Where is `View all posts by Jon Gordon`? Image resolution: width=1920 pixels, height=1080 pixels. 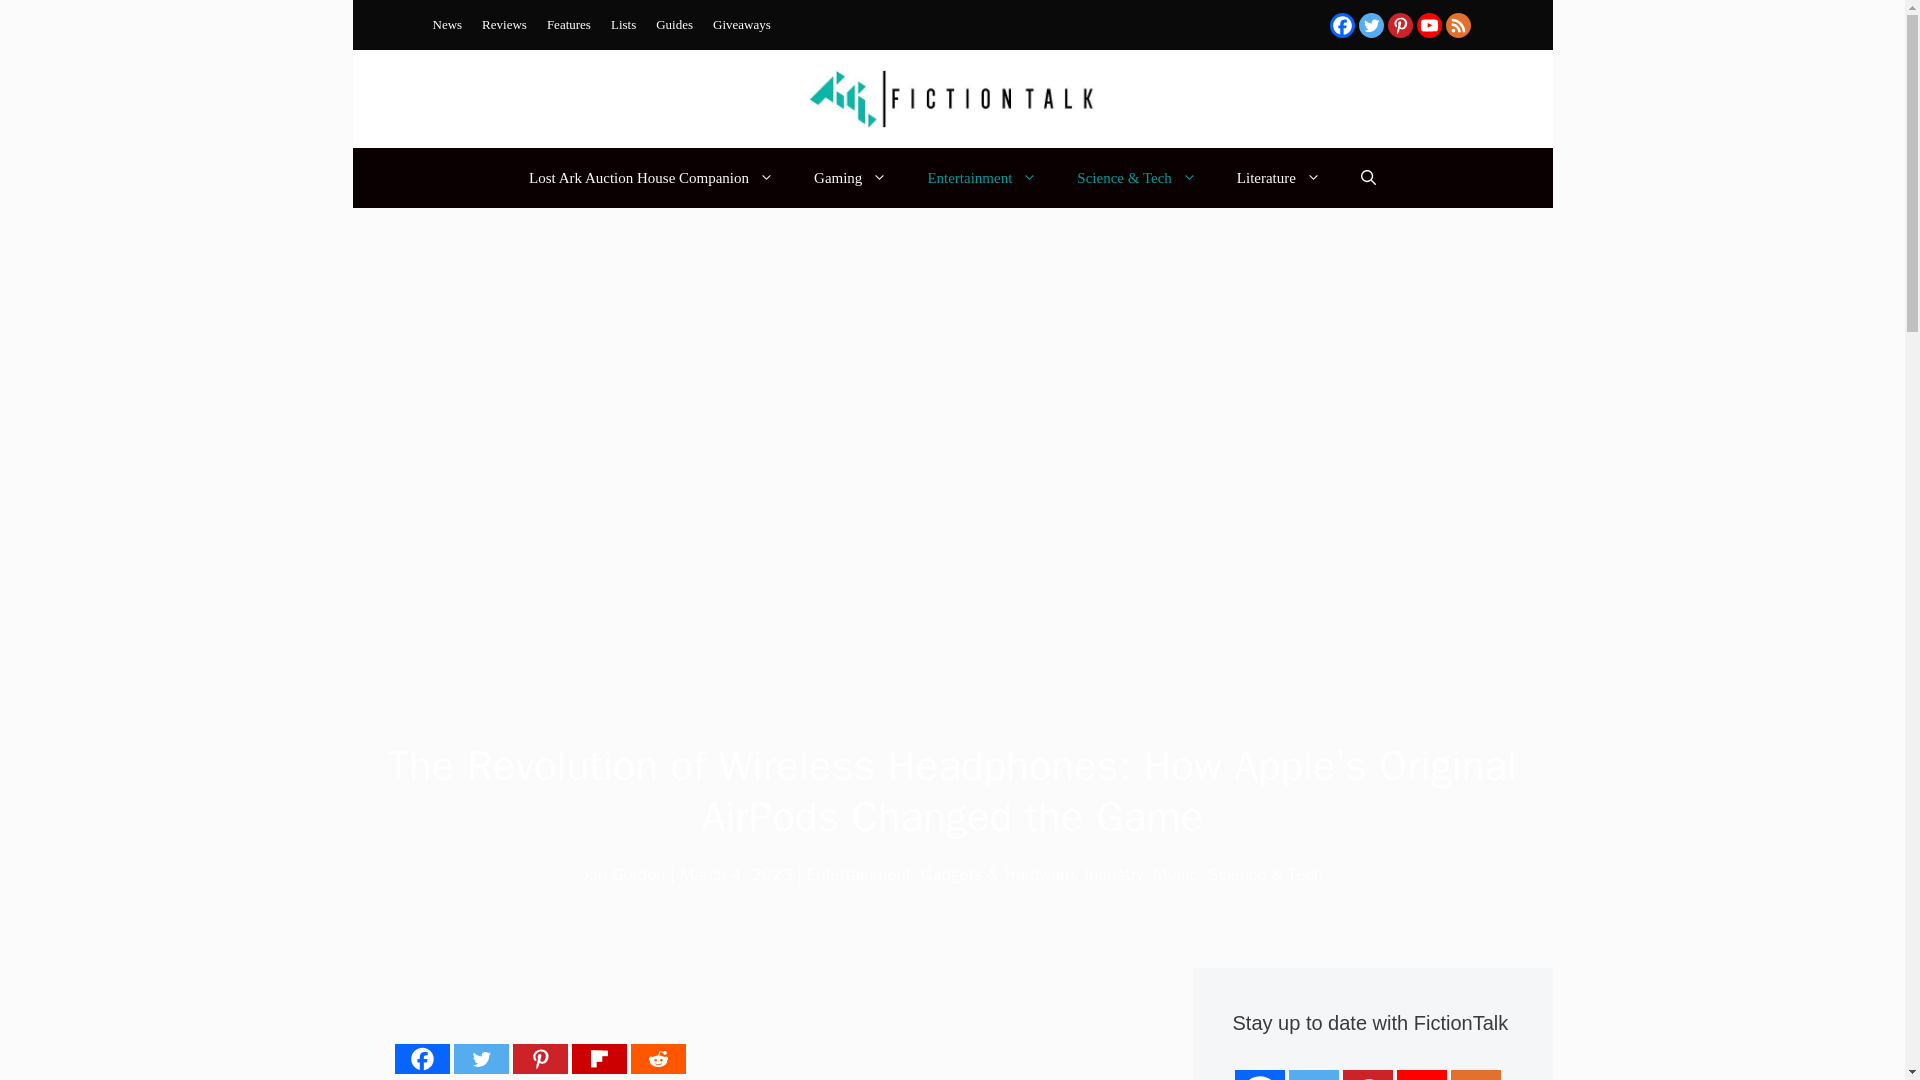
View all posts by Jon Gordon is located at coordinates (624, 874).